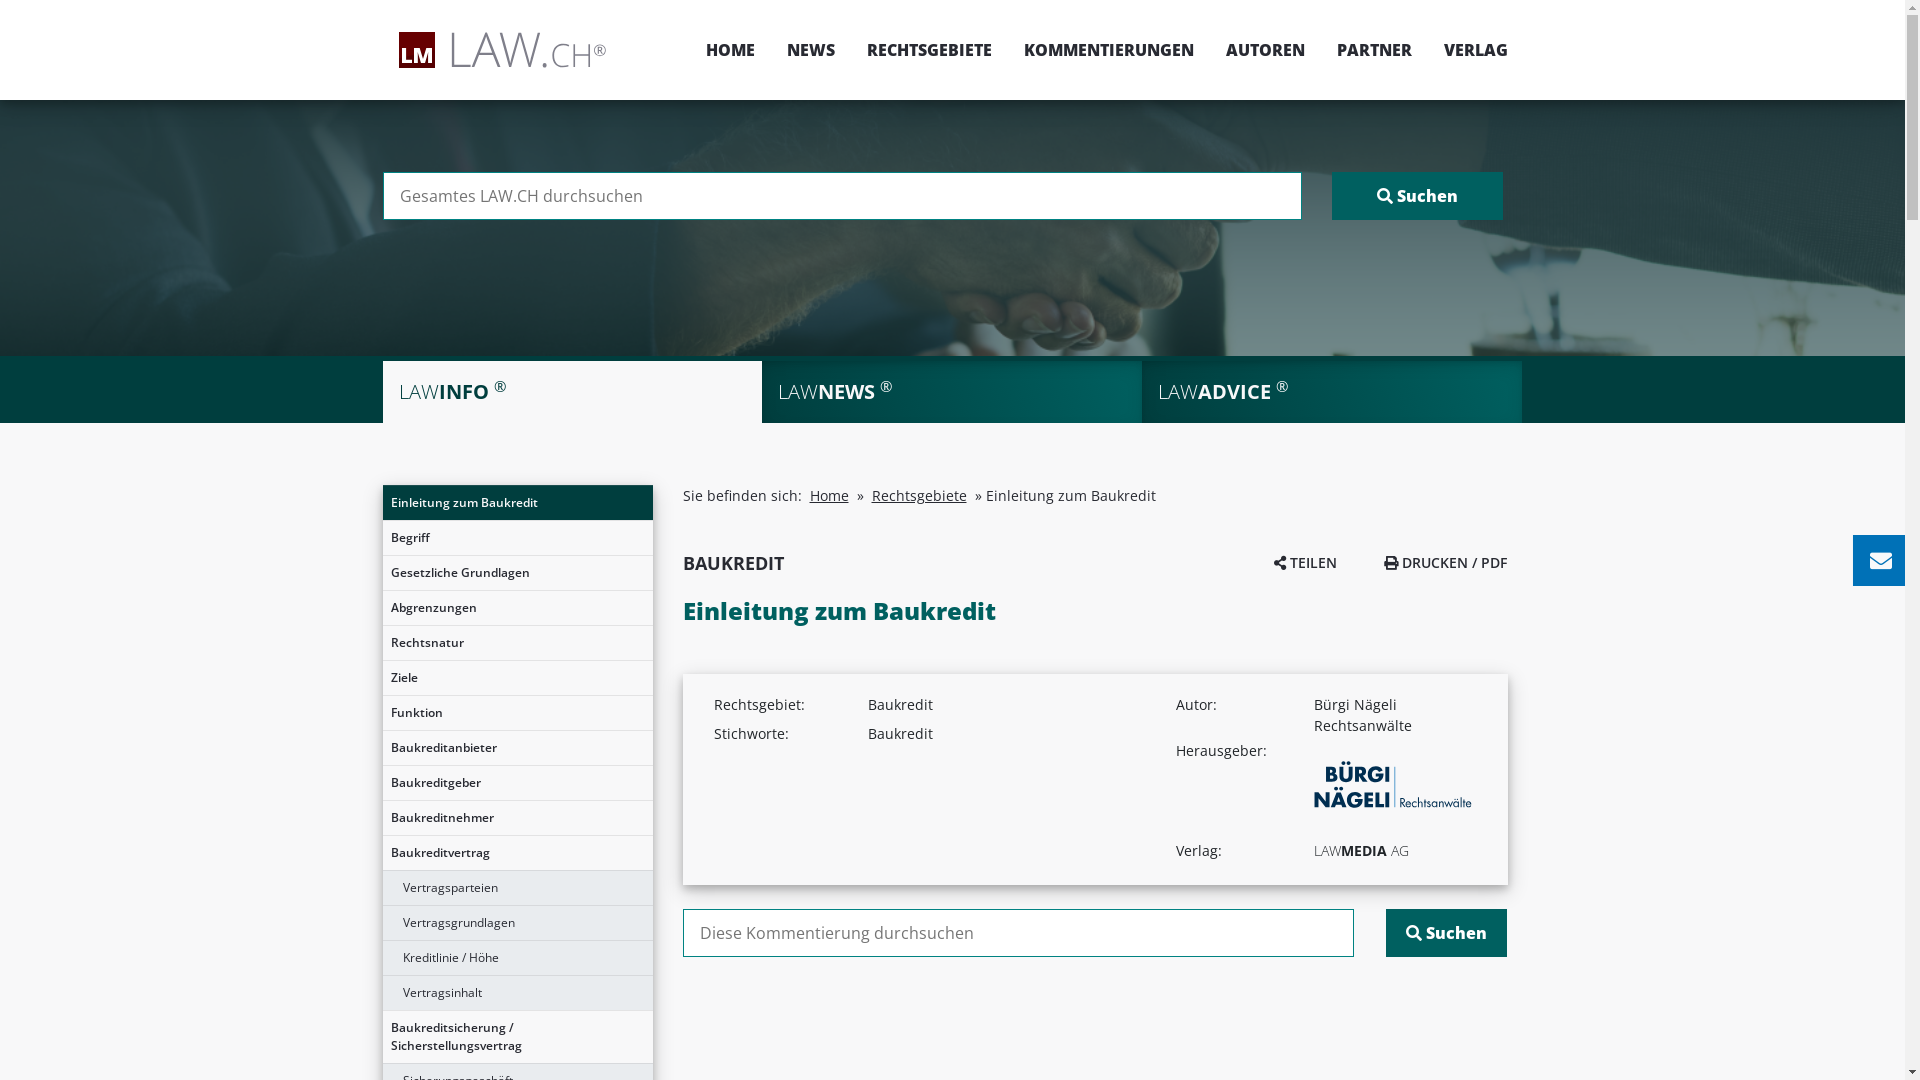  What do you see at coordinates (517, 888) in the screenshot?
I see `Vertragsparteien` at bounding box center [517, 888].